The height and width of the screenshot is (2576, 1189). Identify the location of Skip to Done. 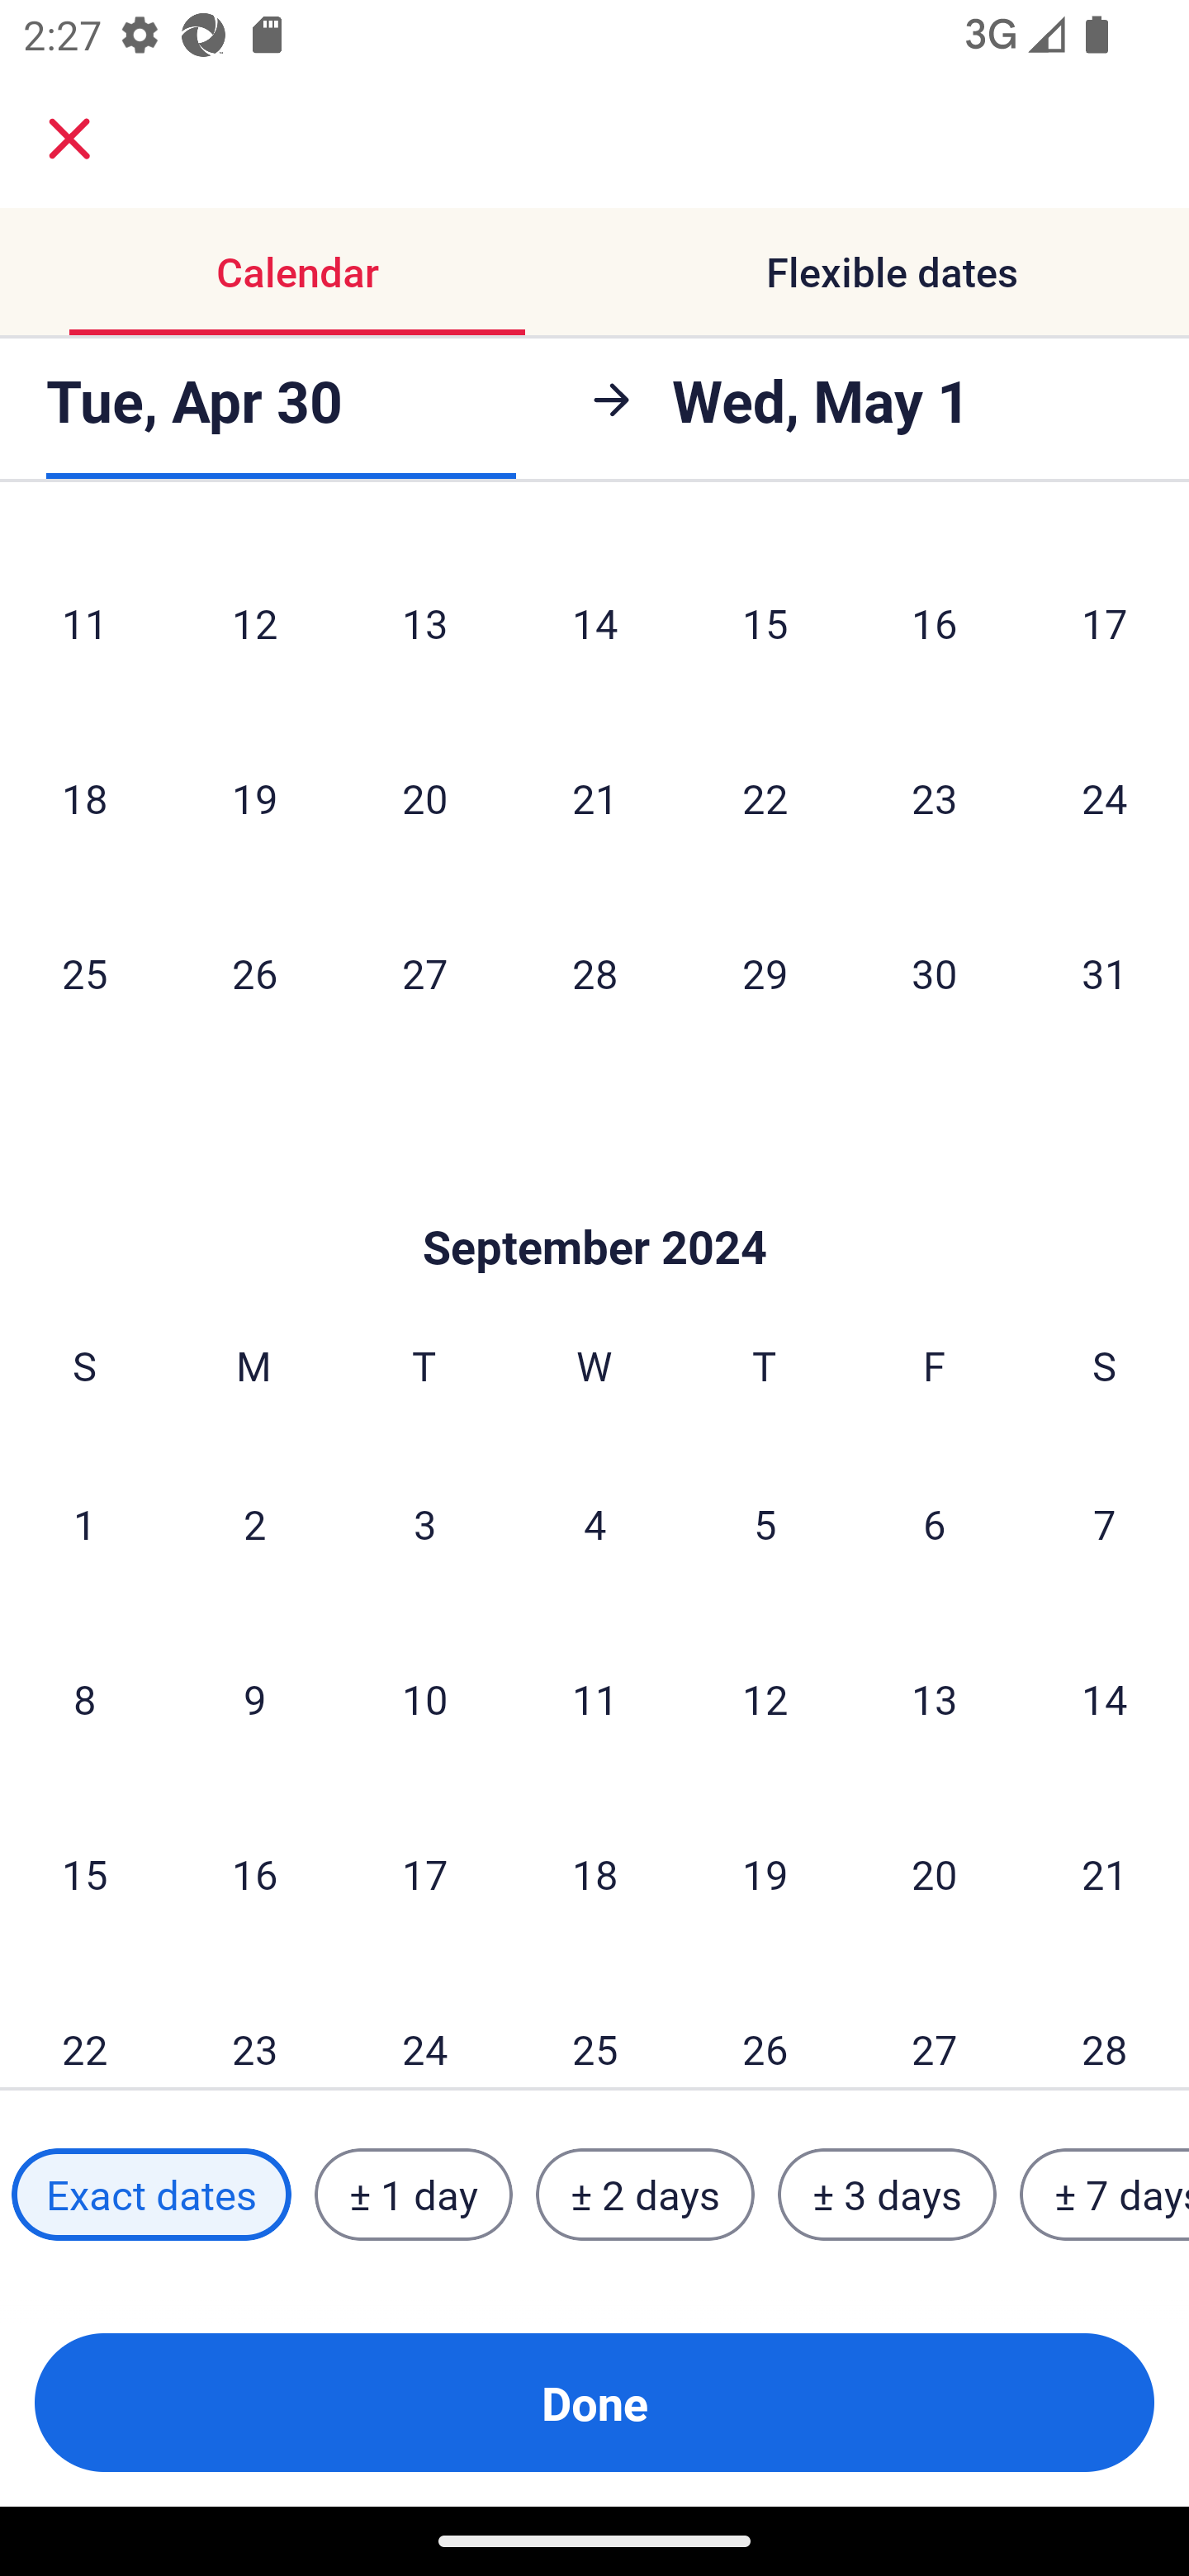
(594, 1197).